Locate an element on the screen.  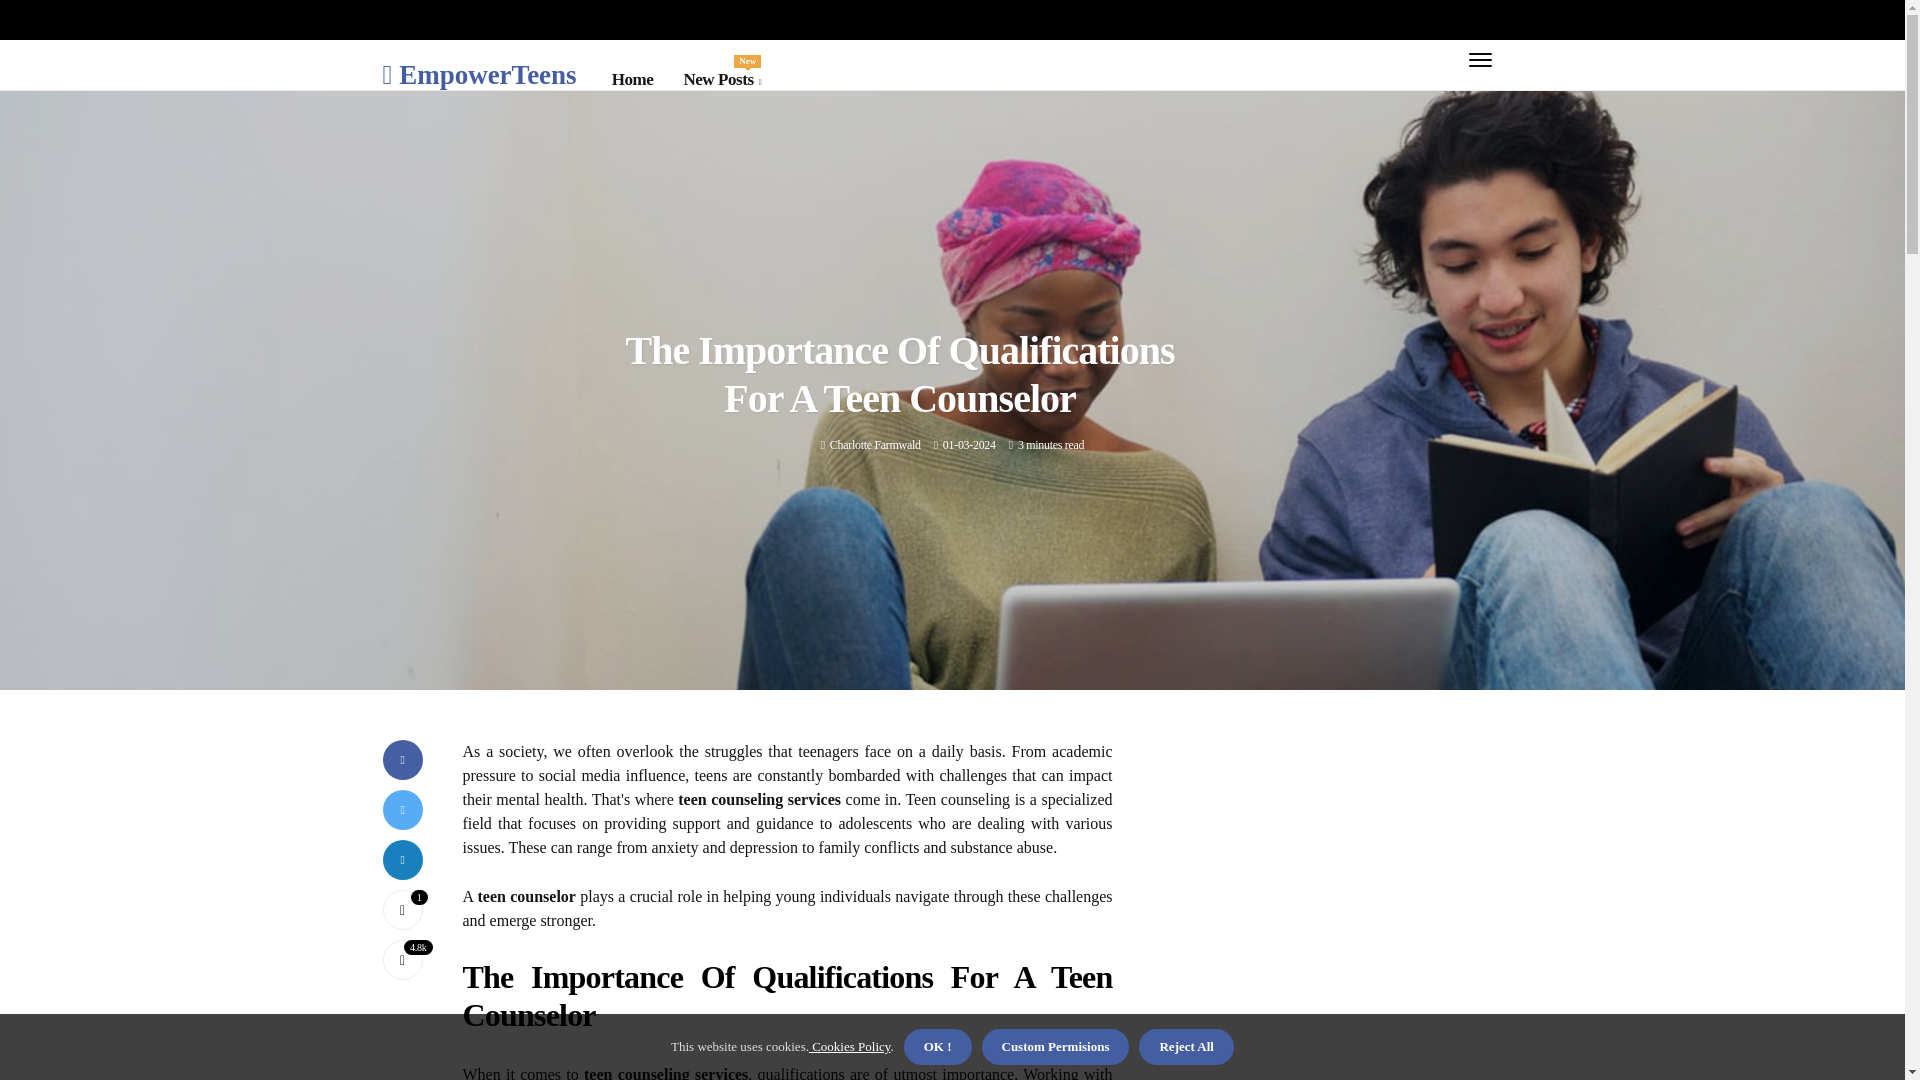
Like is located at coordinates (402, 909).